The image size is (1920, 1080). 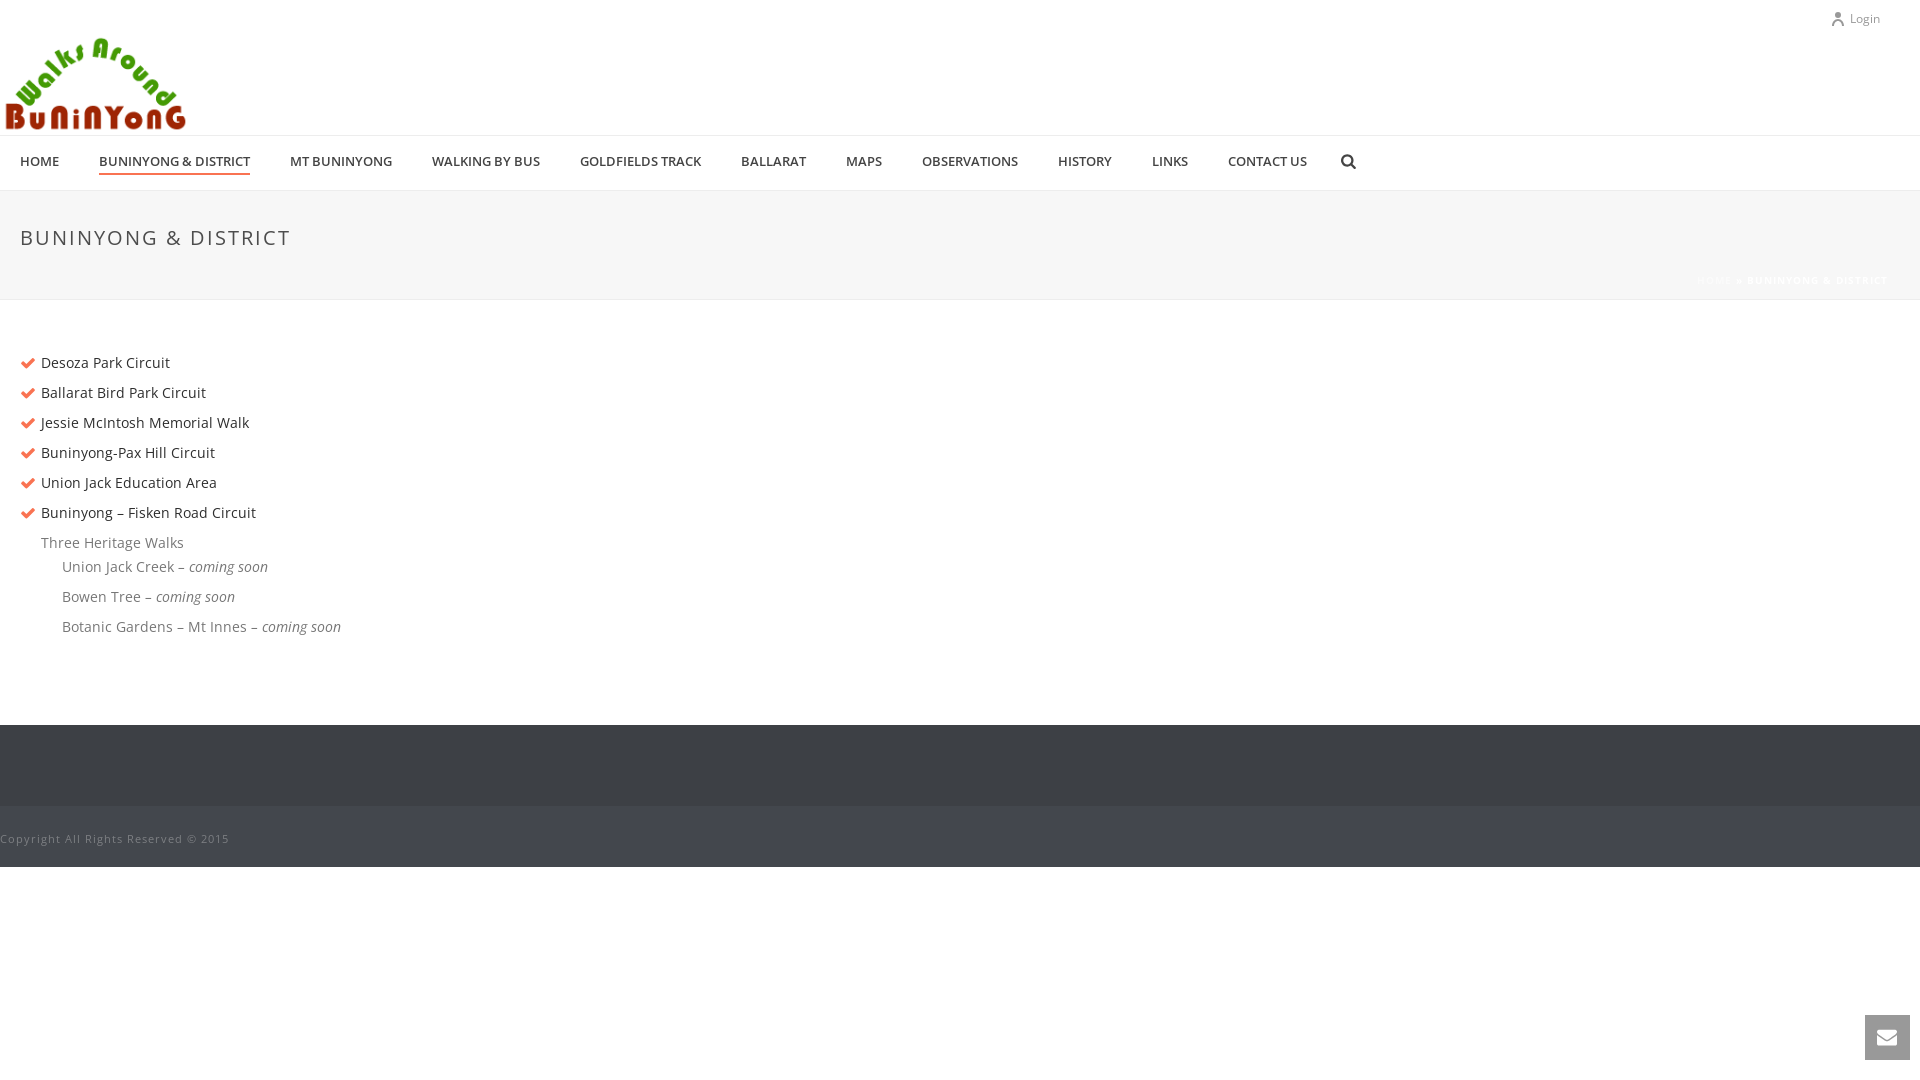 What do you see at coordinates (640, 162) in the screenshot?
I see `GOLDFIELDS TRACK` at bounding box center [640, 162].